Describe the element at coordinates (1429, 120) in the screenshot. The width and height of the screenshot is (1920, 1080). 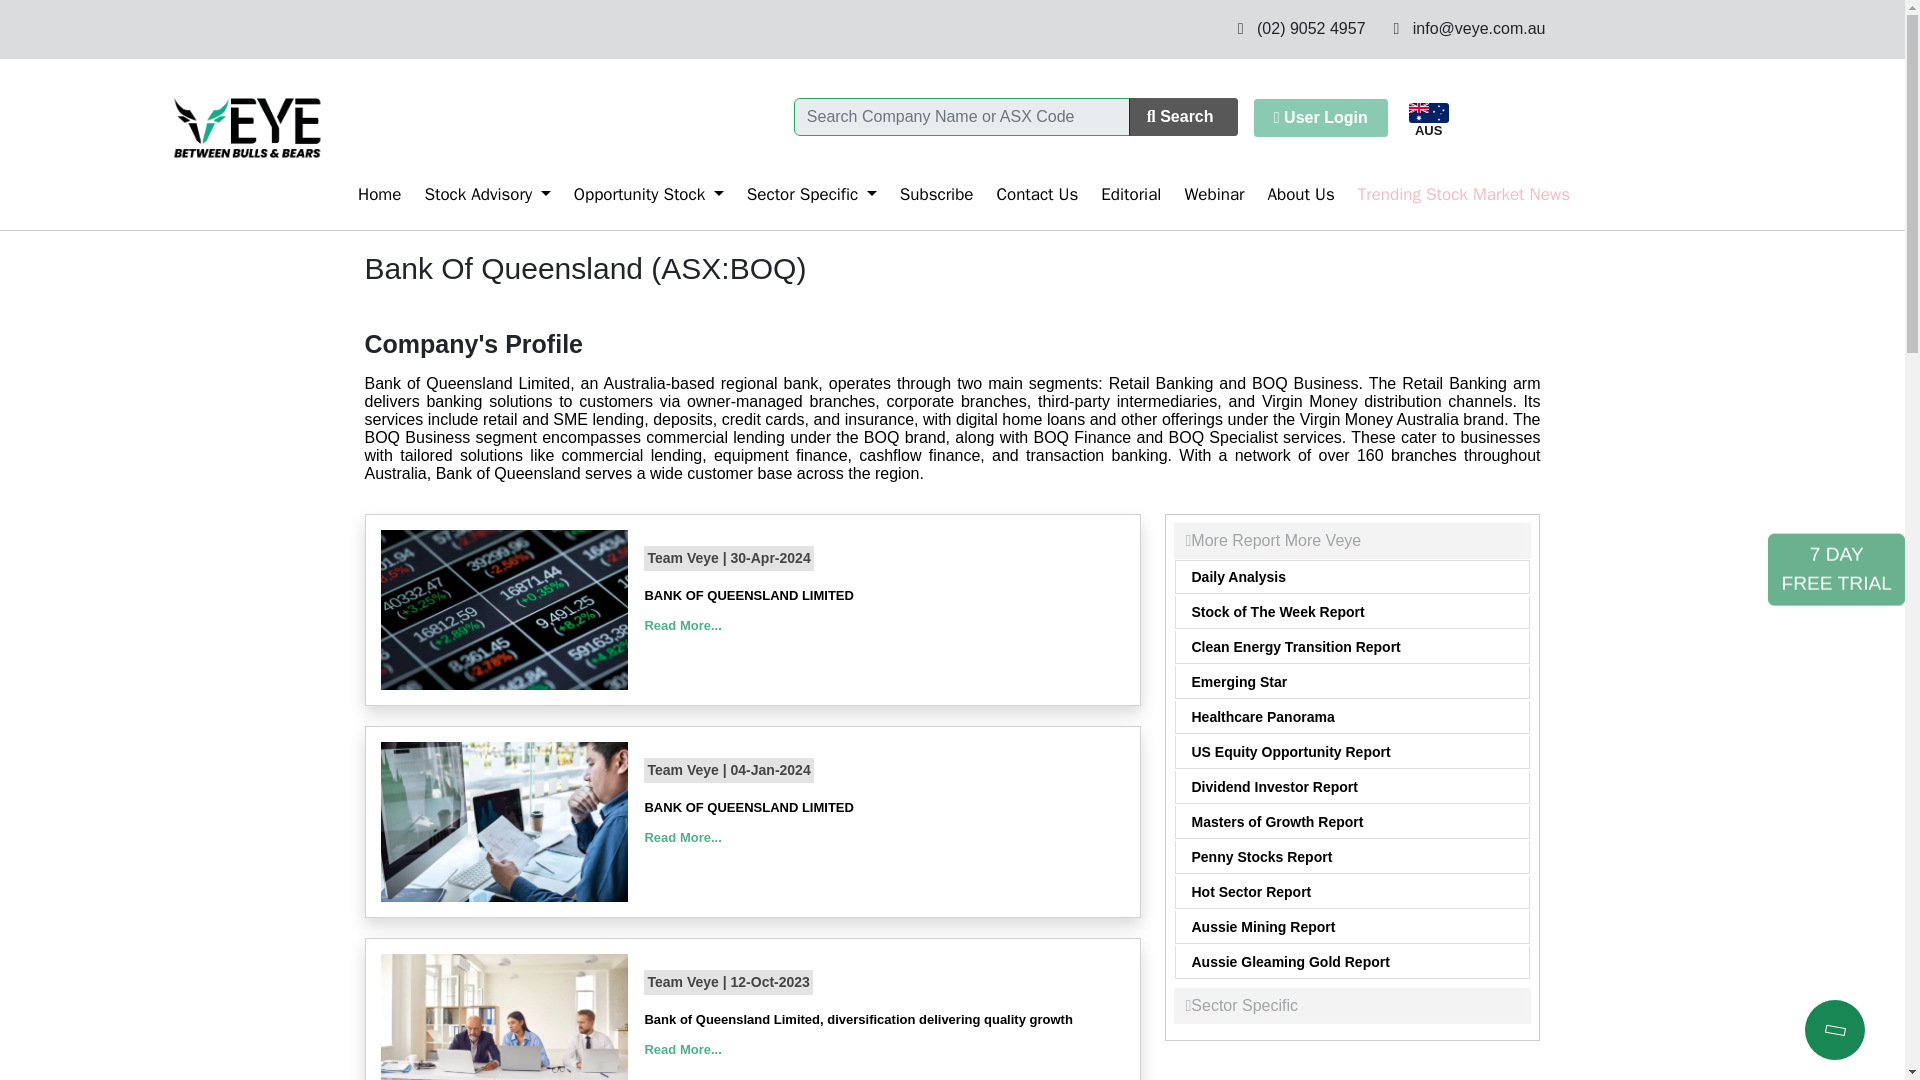
I see `AUS` at that location.